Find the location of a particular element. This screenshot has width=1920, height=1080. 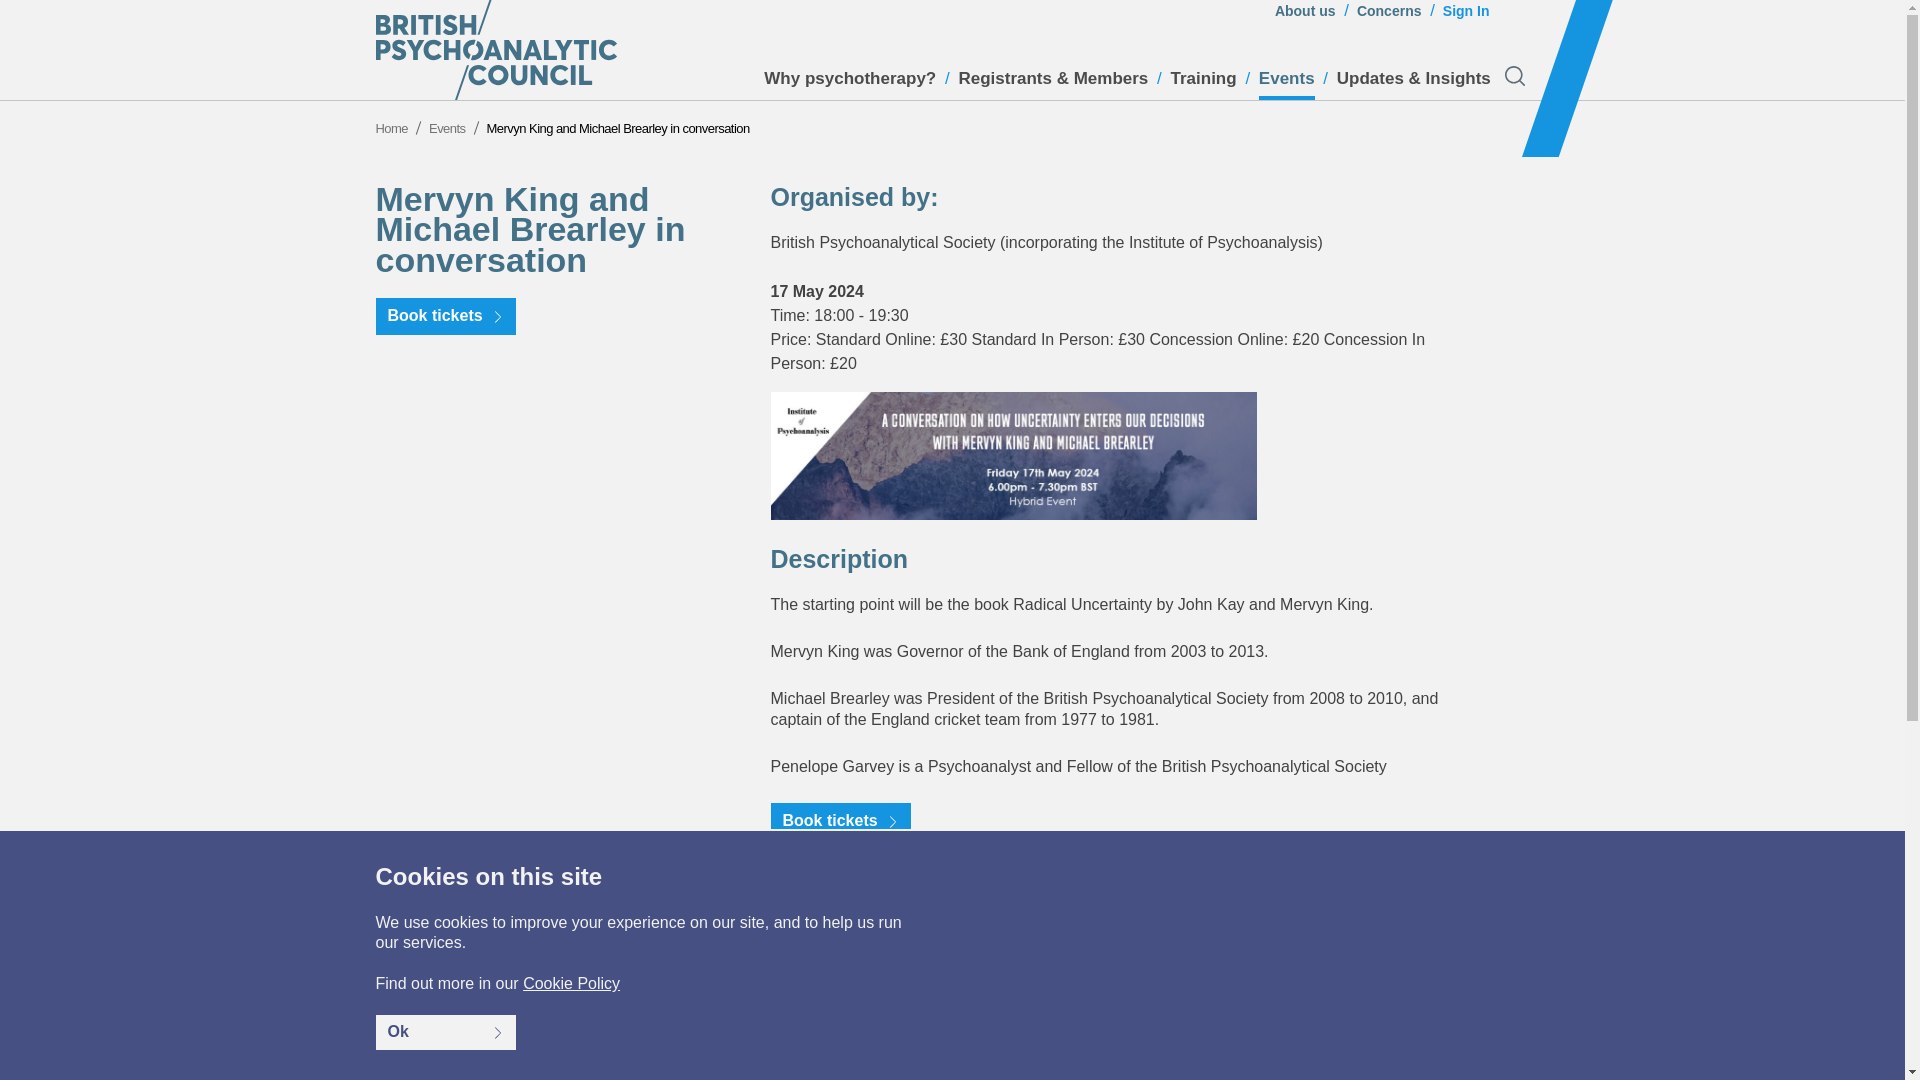

Book tickets is located at coordinates (446, 316).